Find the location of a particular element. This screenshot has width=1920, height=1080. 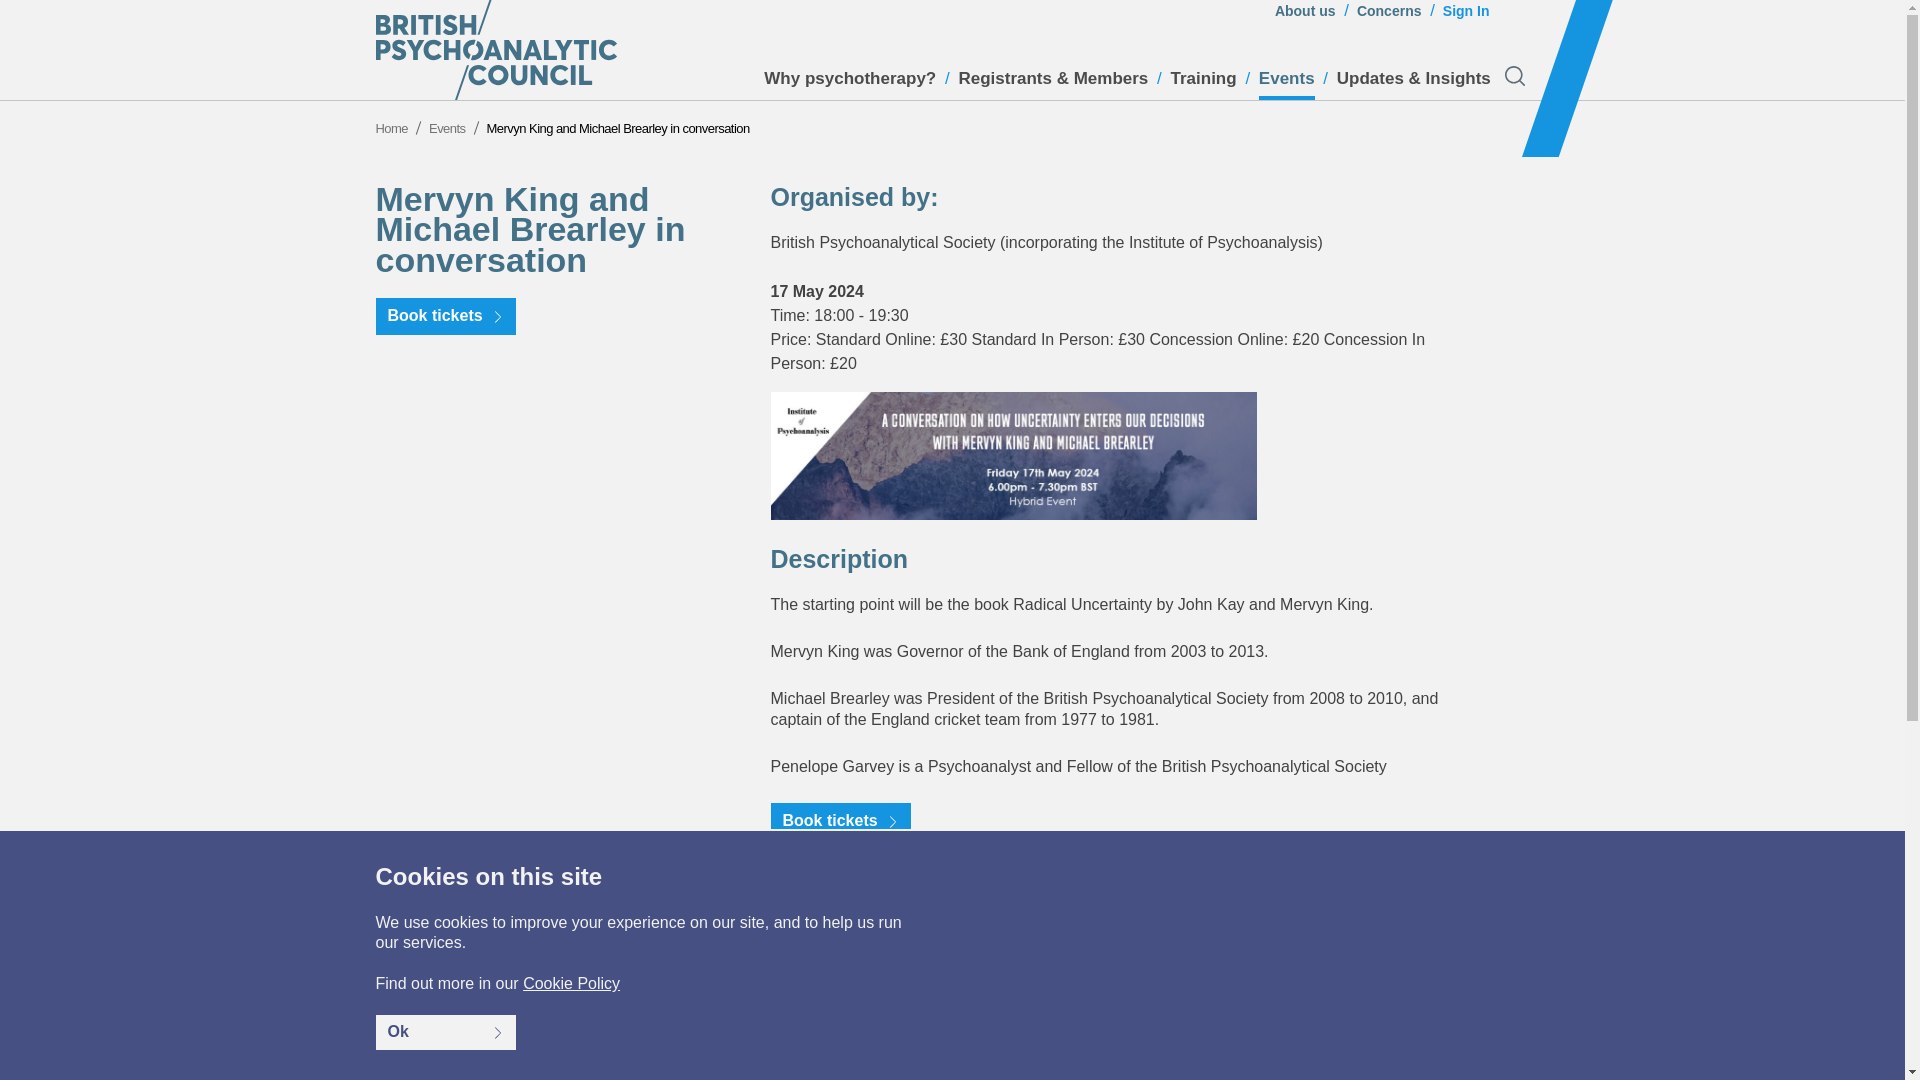

Book tickets is located at coordinates (446, 316).